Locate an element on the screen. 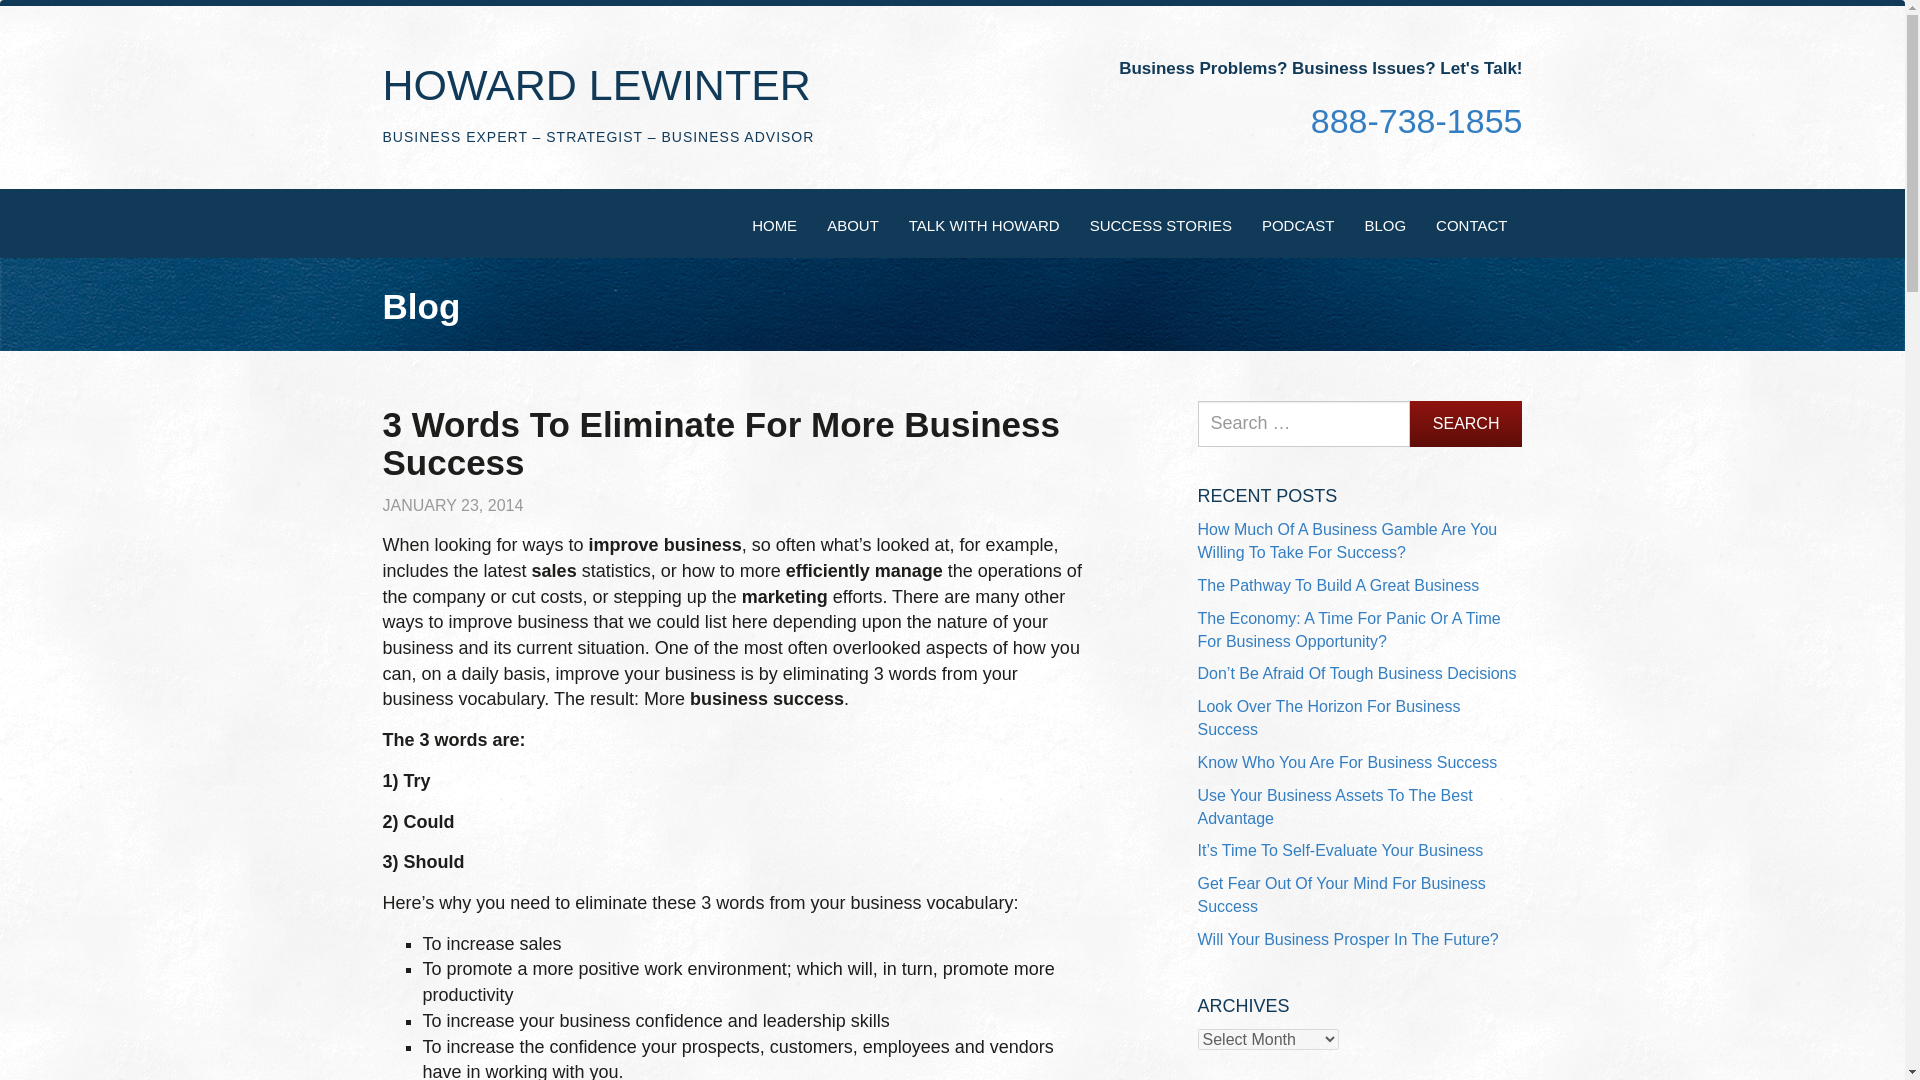  BLOG is located at coordinates (1384, 224).